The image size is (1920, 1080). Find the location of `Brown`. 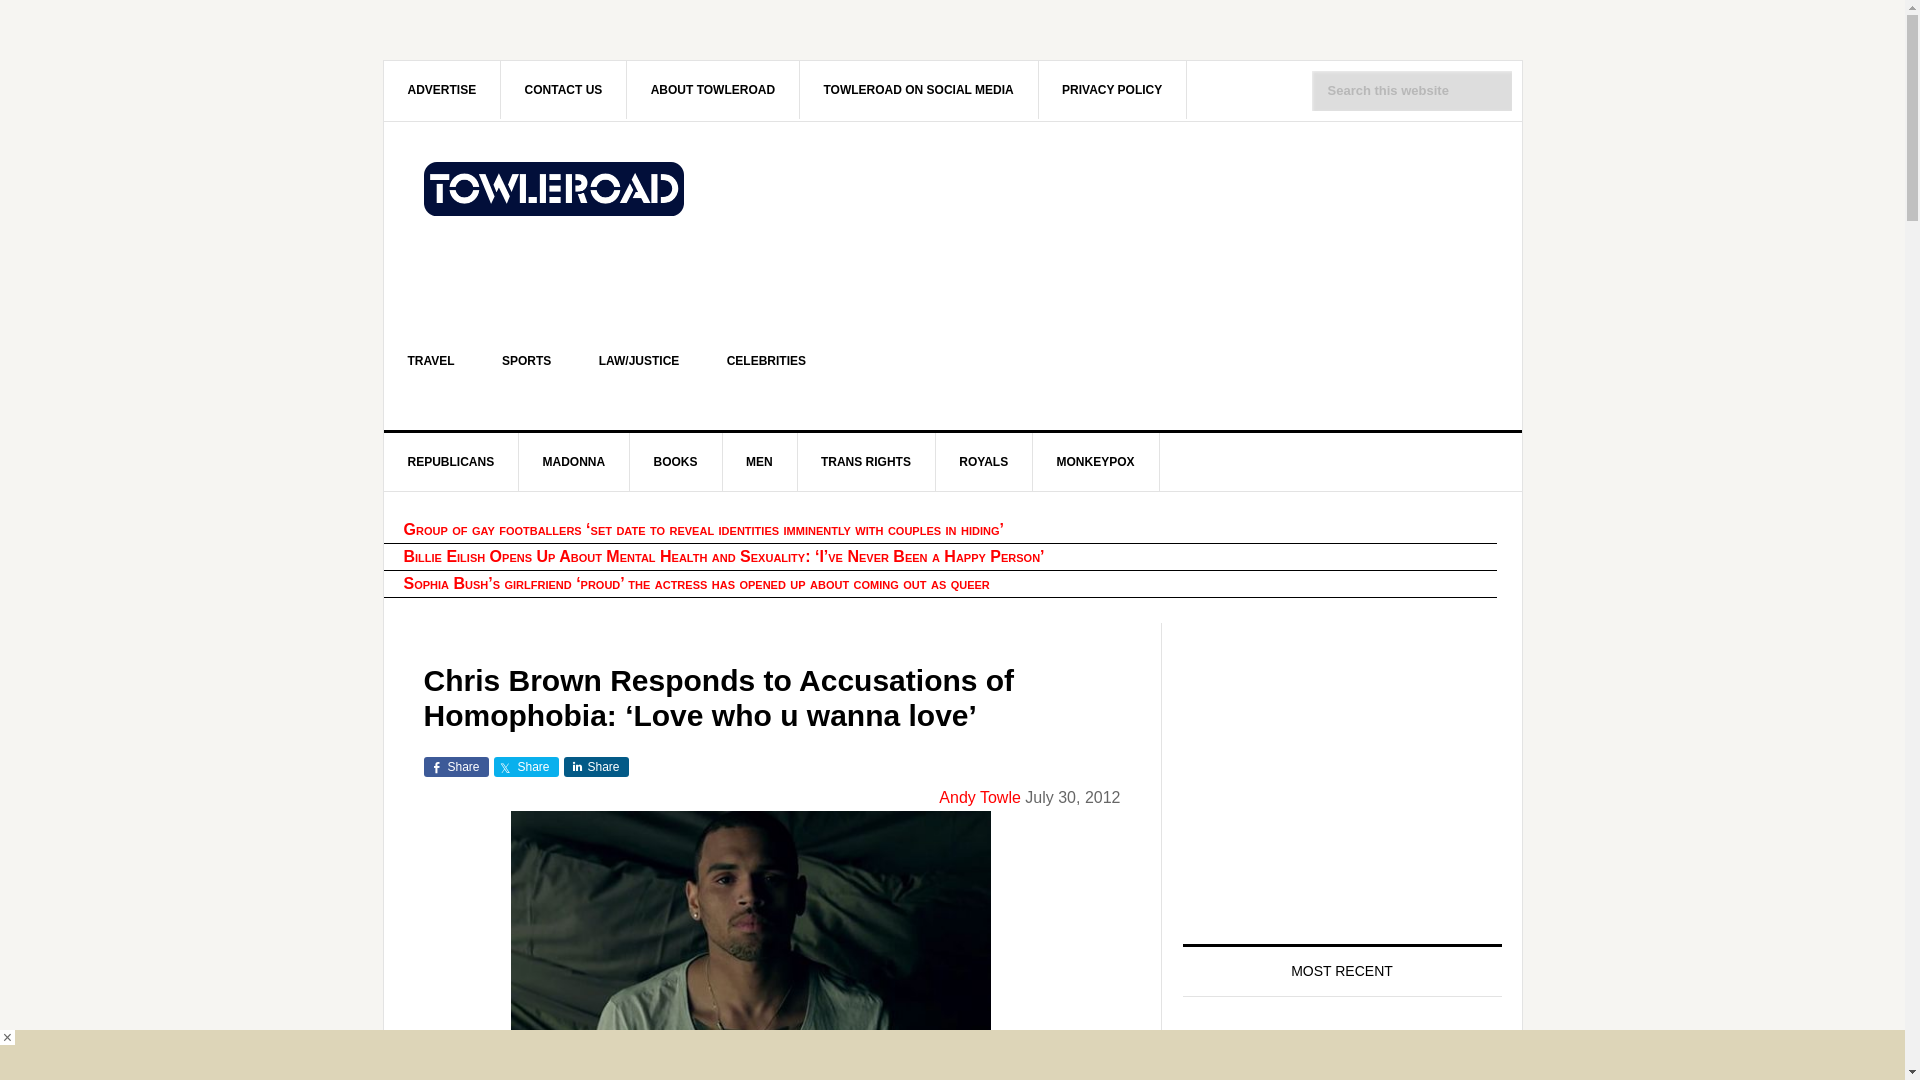

Brown is located at coordinates (750, 945).